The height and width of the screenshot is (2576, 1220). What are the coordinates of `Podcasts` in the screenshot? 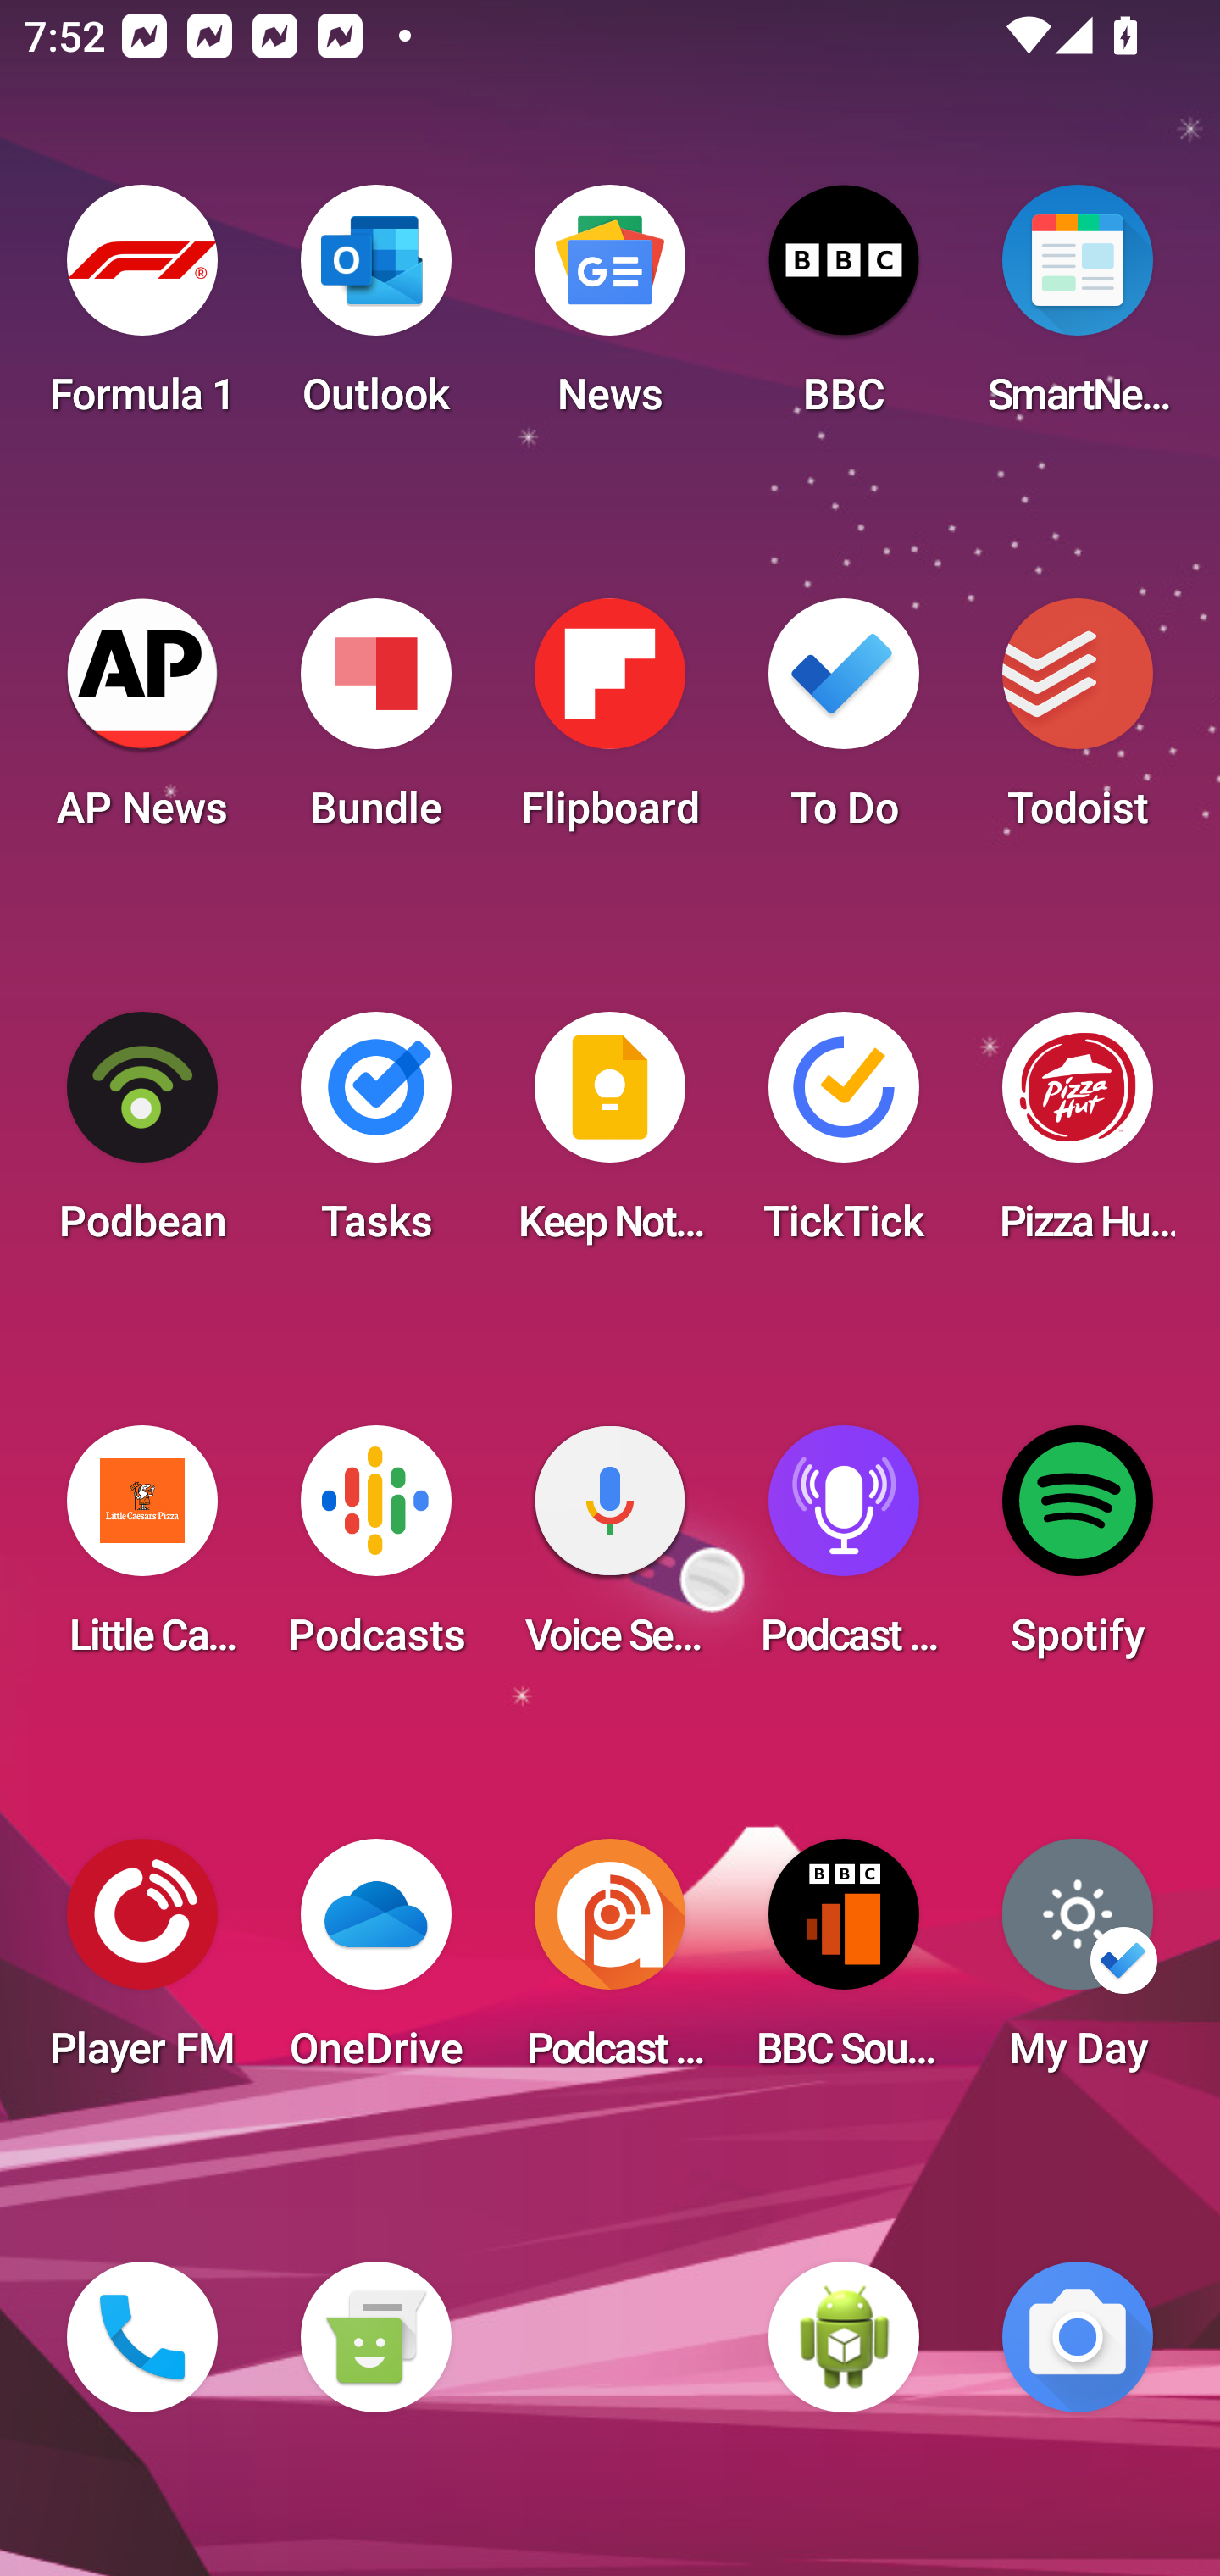 It's located at (375, 1551).